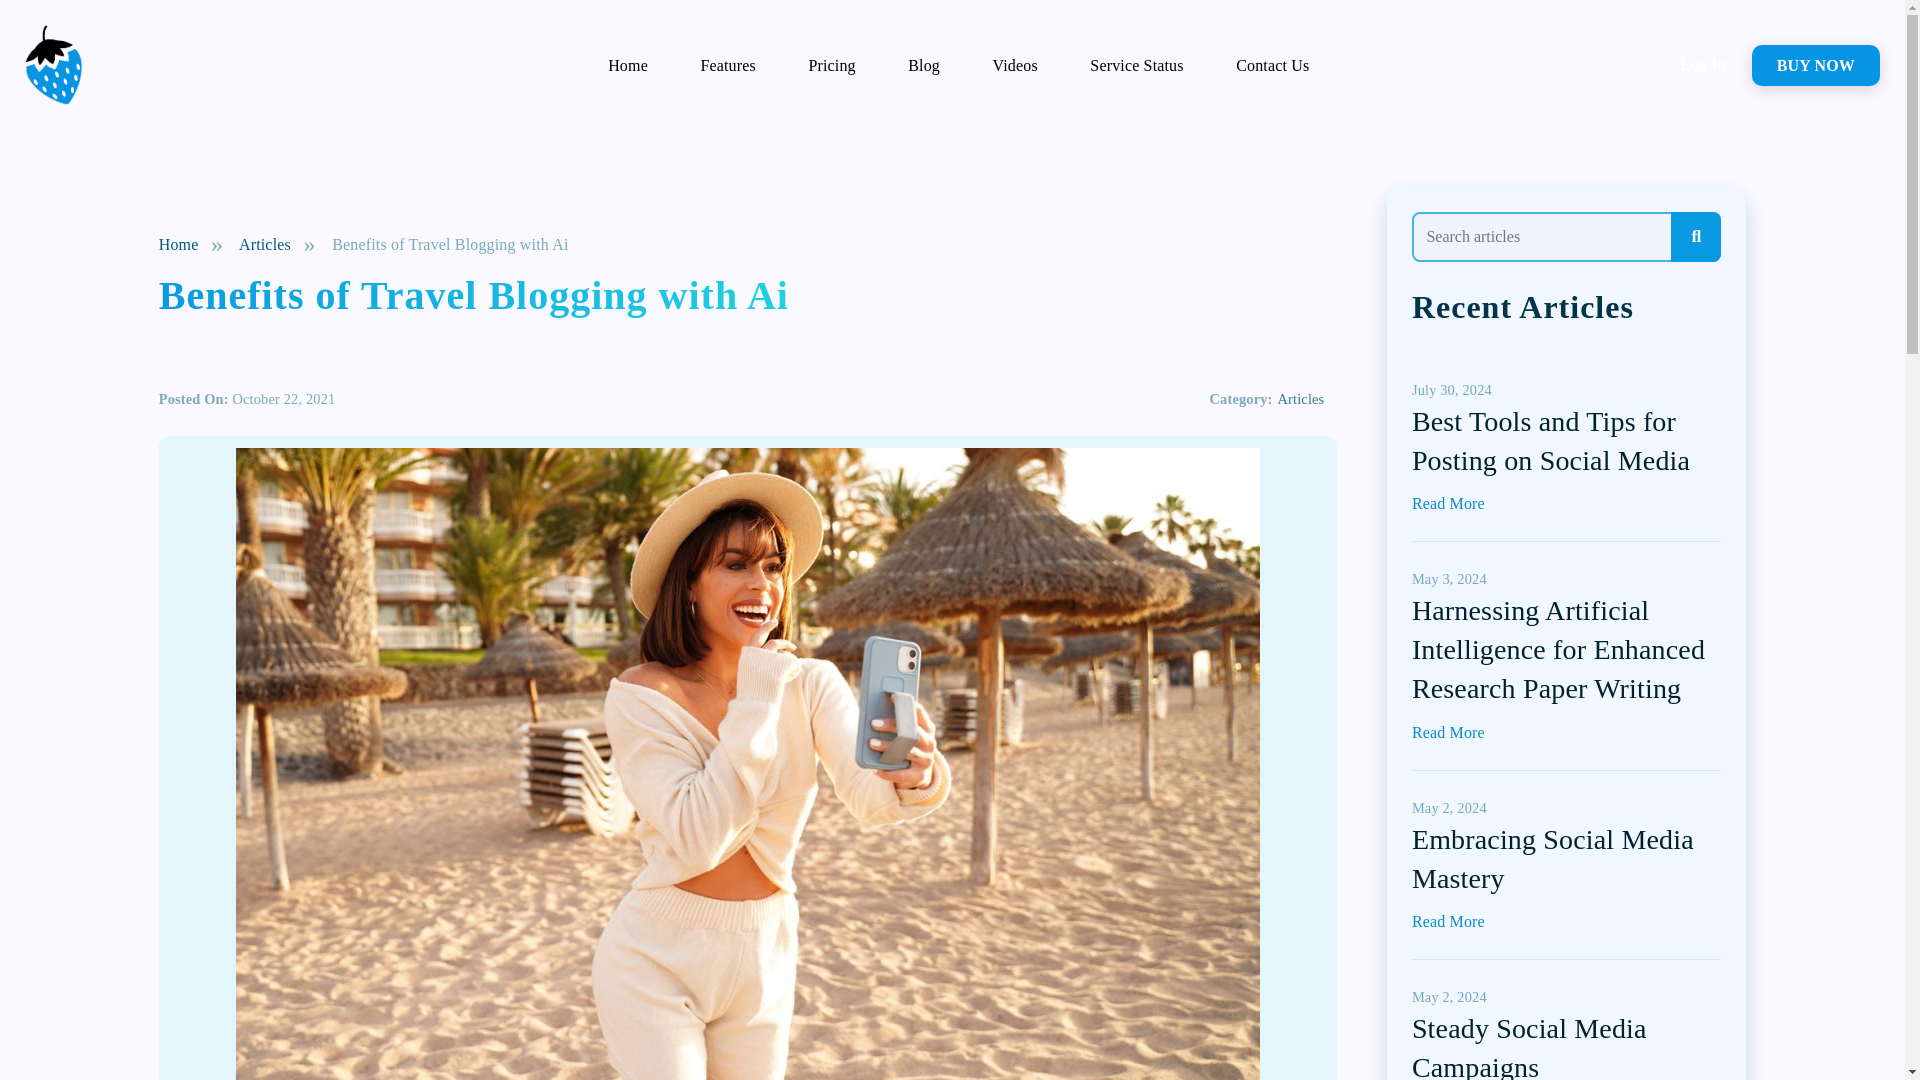  I want to click on Pricing, so click(832, 65).